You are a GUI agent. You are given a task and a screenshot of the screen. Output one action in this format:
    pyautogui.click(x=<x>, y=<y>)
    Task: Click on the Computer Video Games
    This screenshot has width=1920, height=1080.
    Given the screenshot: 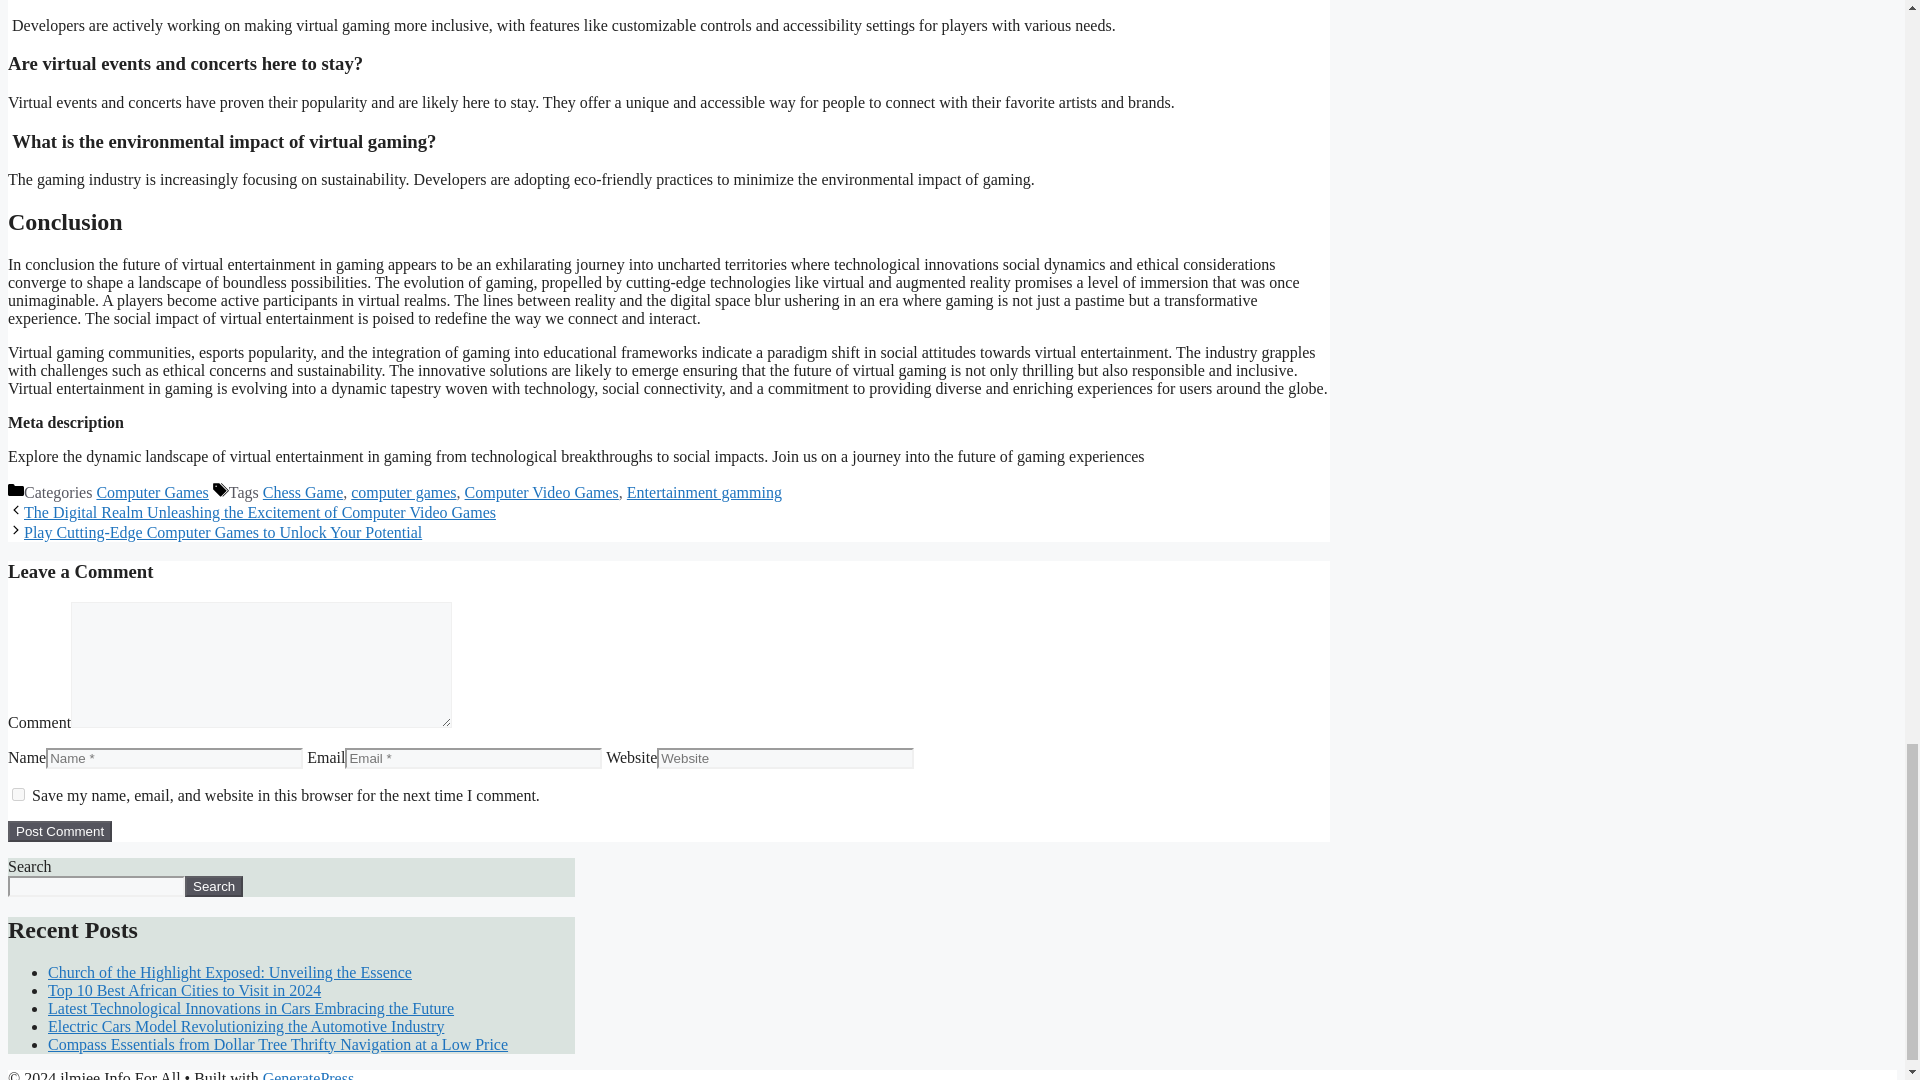 What is the action you would take?
    pyautogui.click(x=541, y=492)
    